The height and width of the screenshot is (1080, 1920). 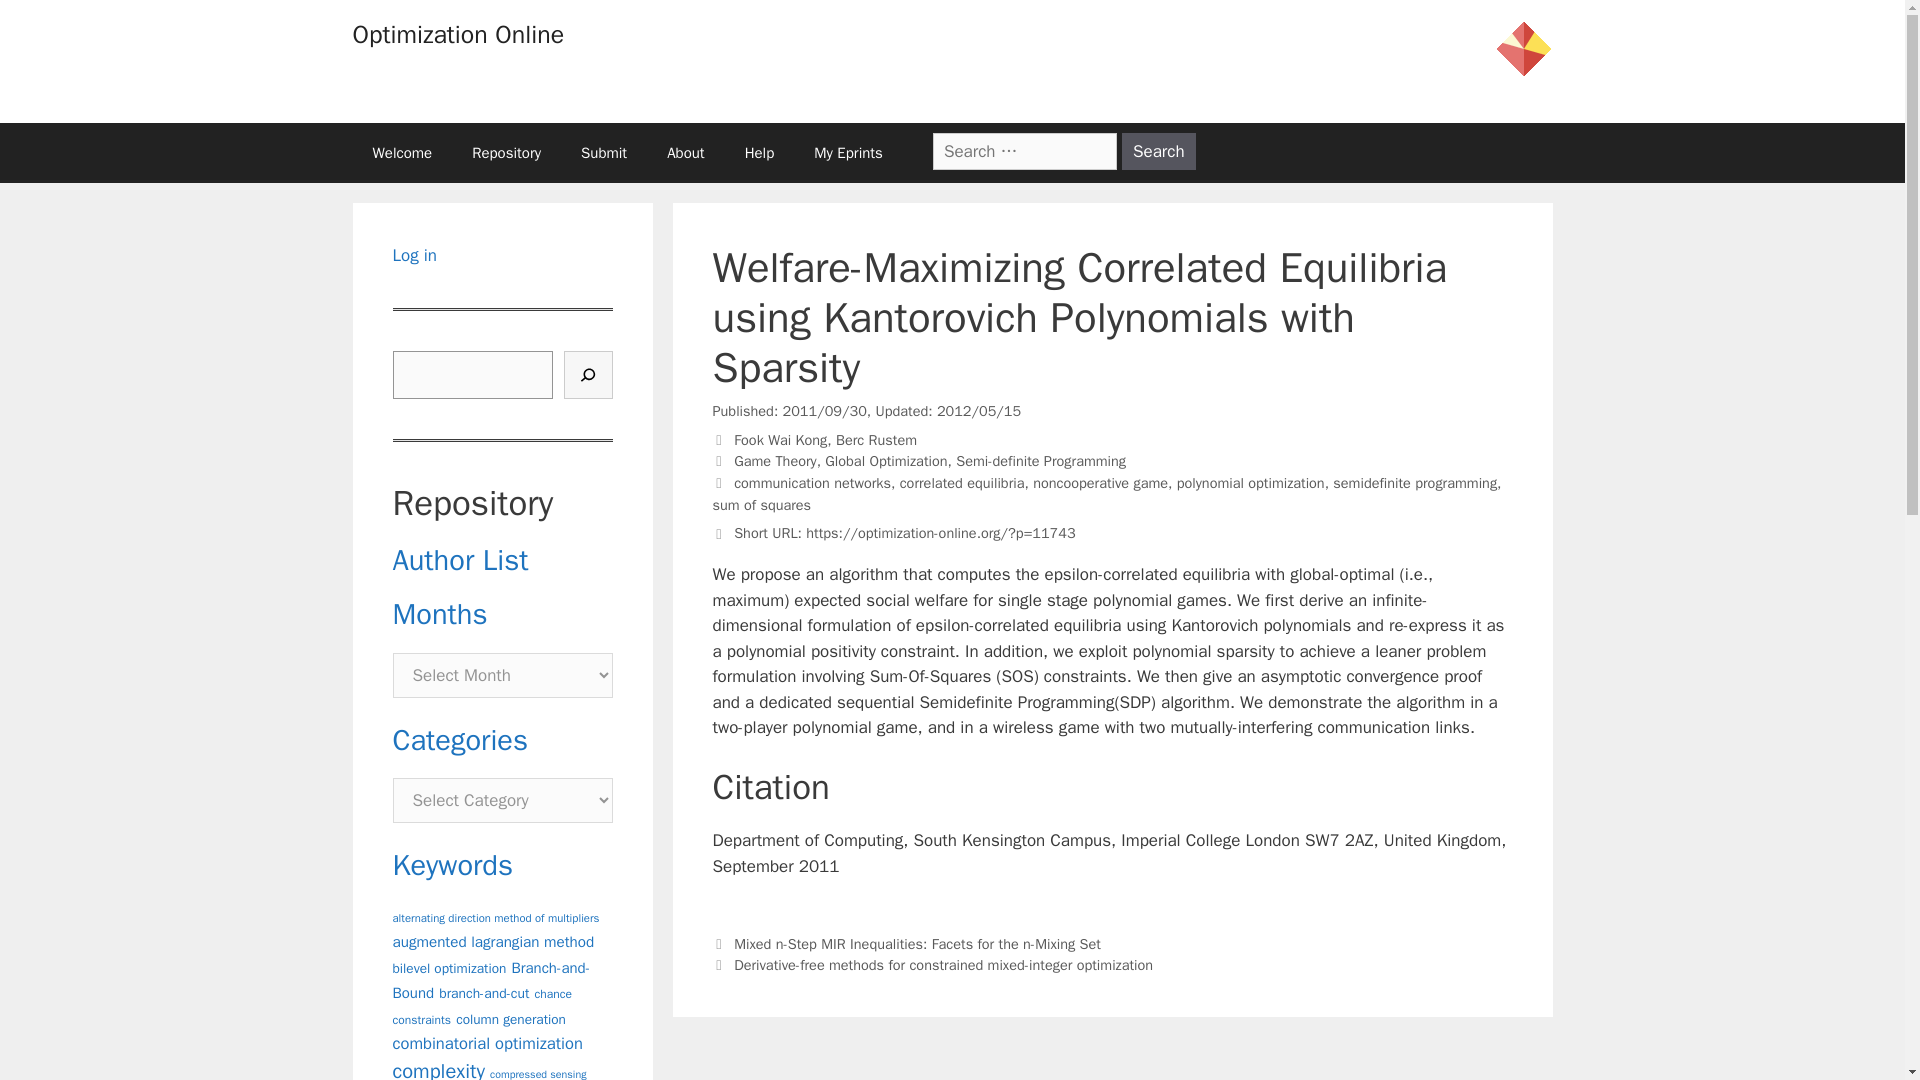 What do you see at coordinates (906, 944) in the screenshot?
I see `Previous` at bounding box center [906, 944].